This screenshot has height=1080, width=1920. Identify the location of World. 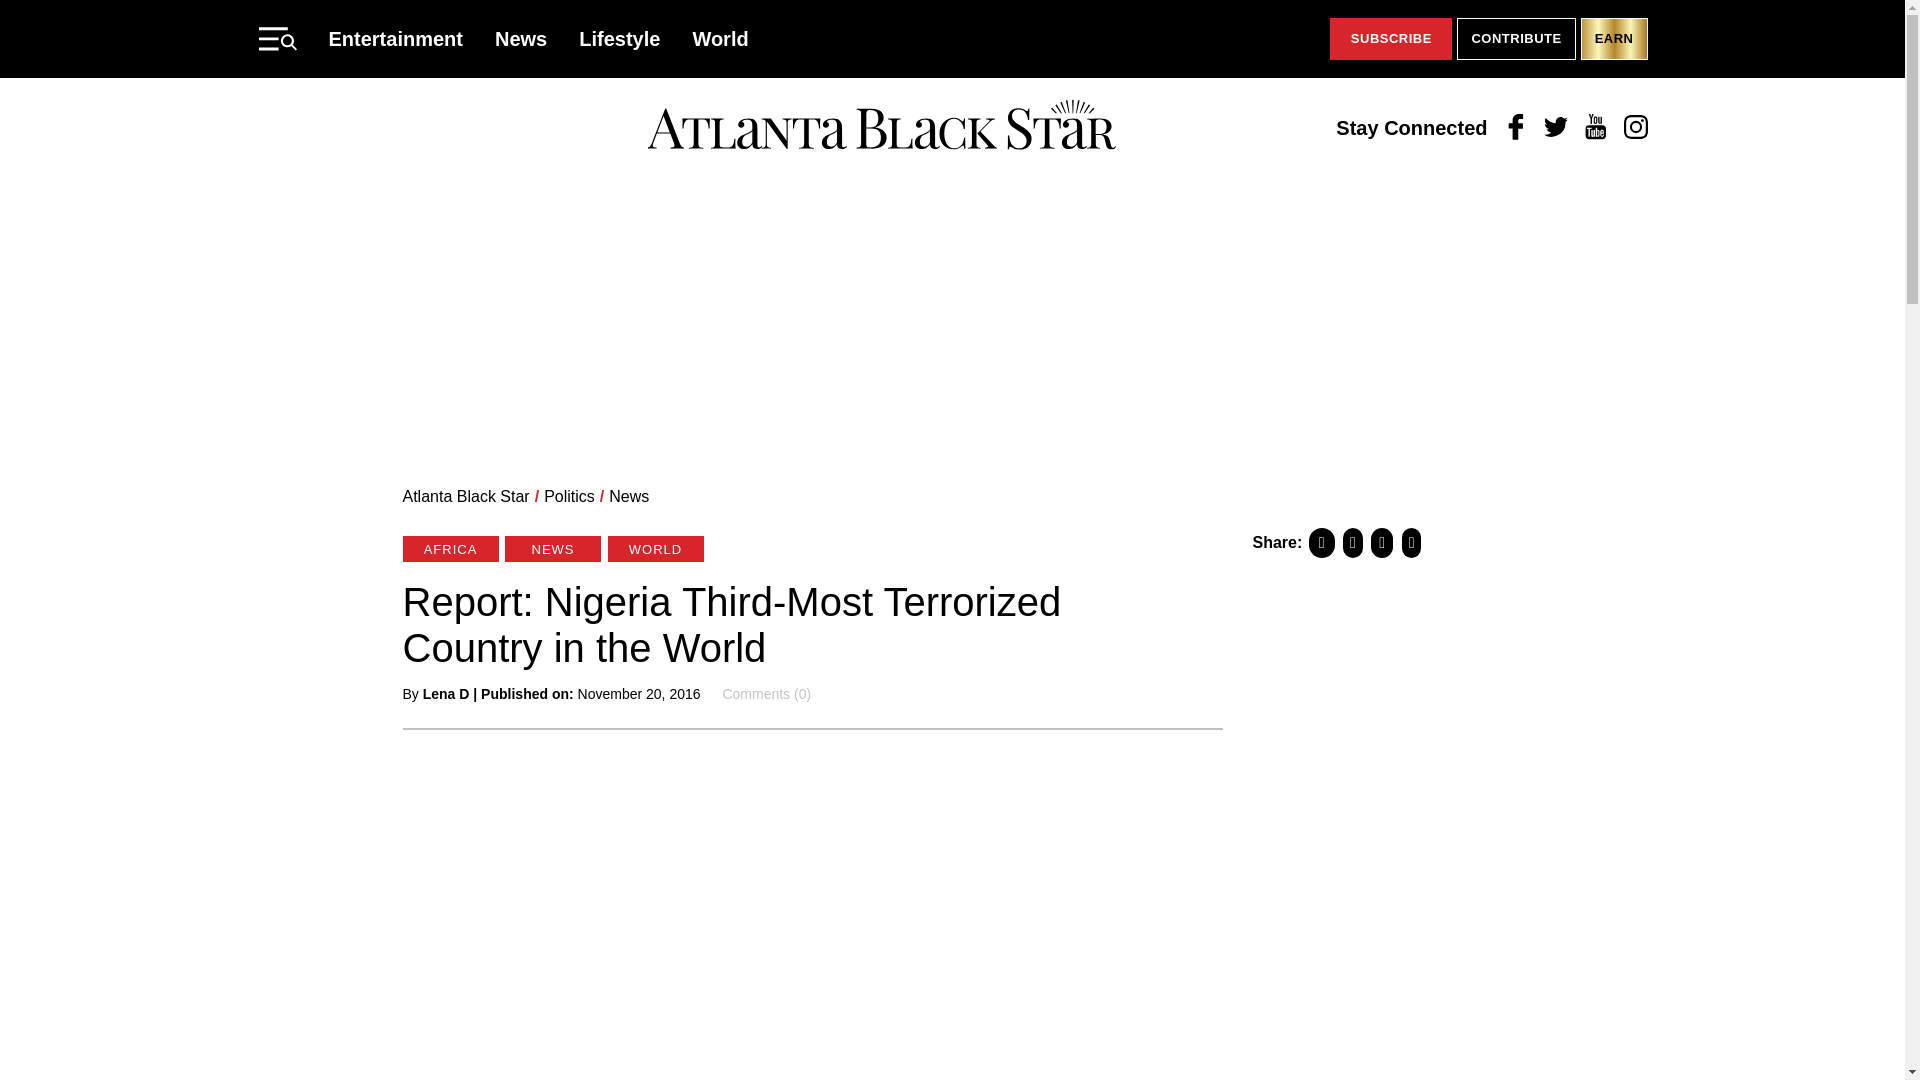
(720, 38).